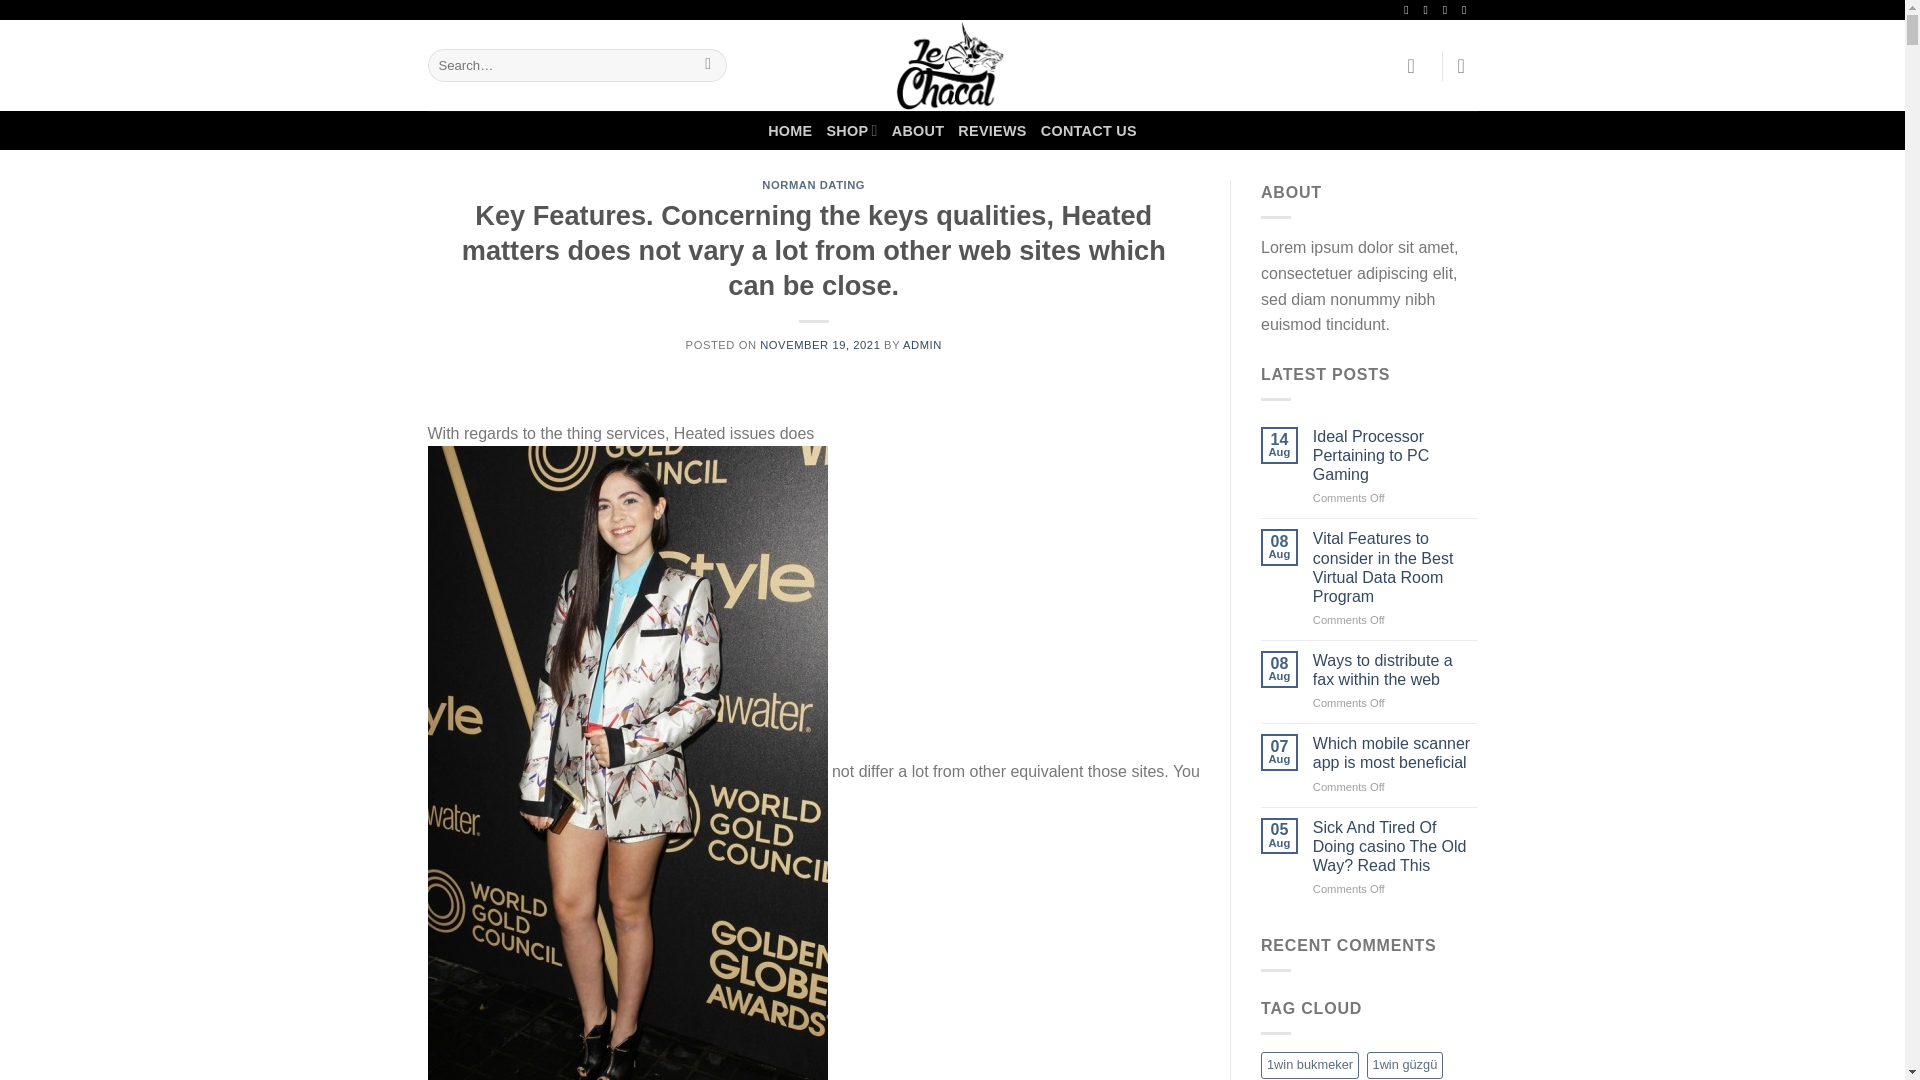 Image resolution: width=1920 pixels, height=1080 pixels. I want to click on CONTACT US, so click(1088, 130).